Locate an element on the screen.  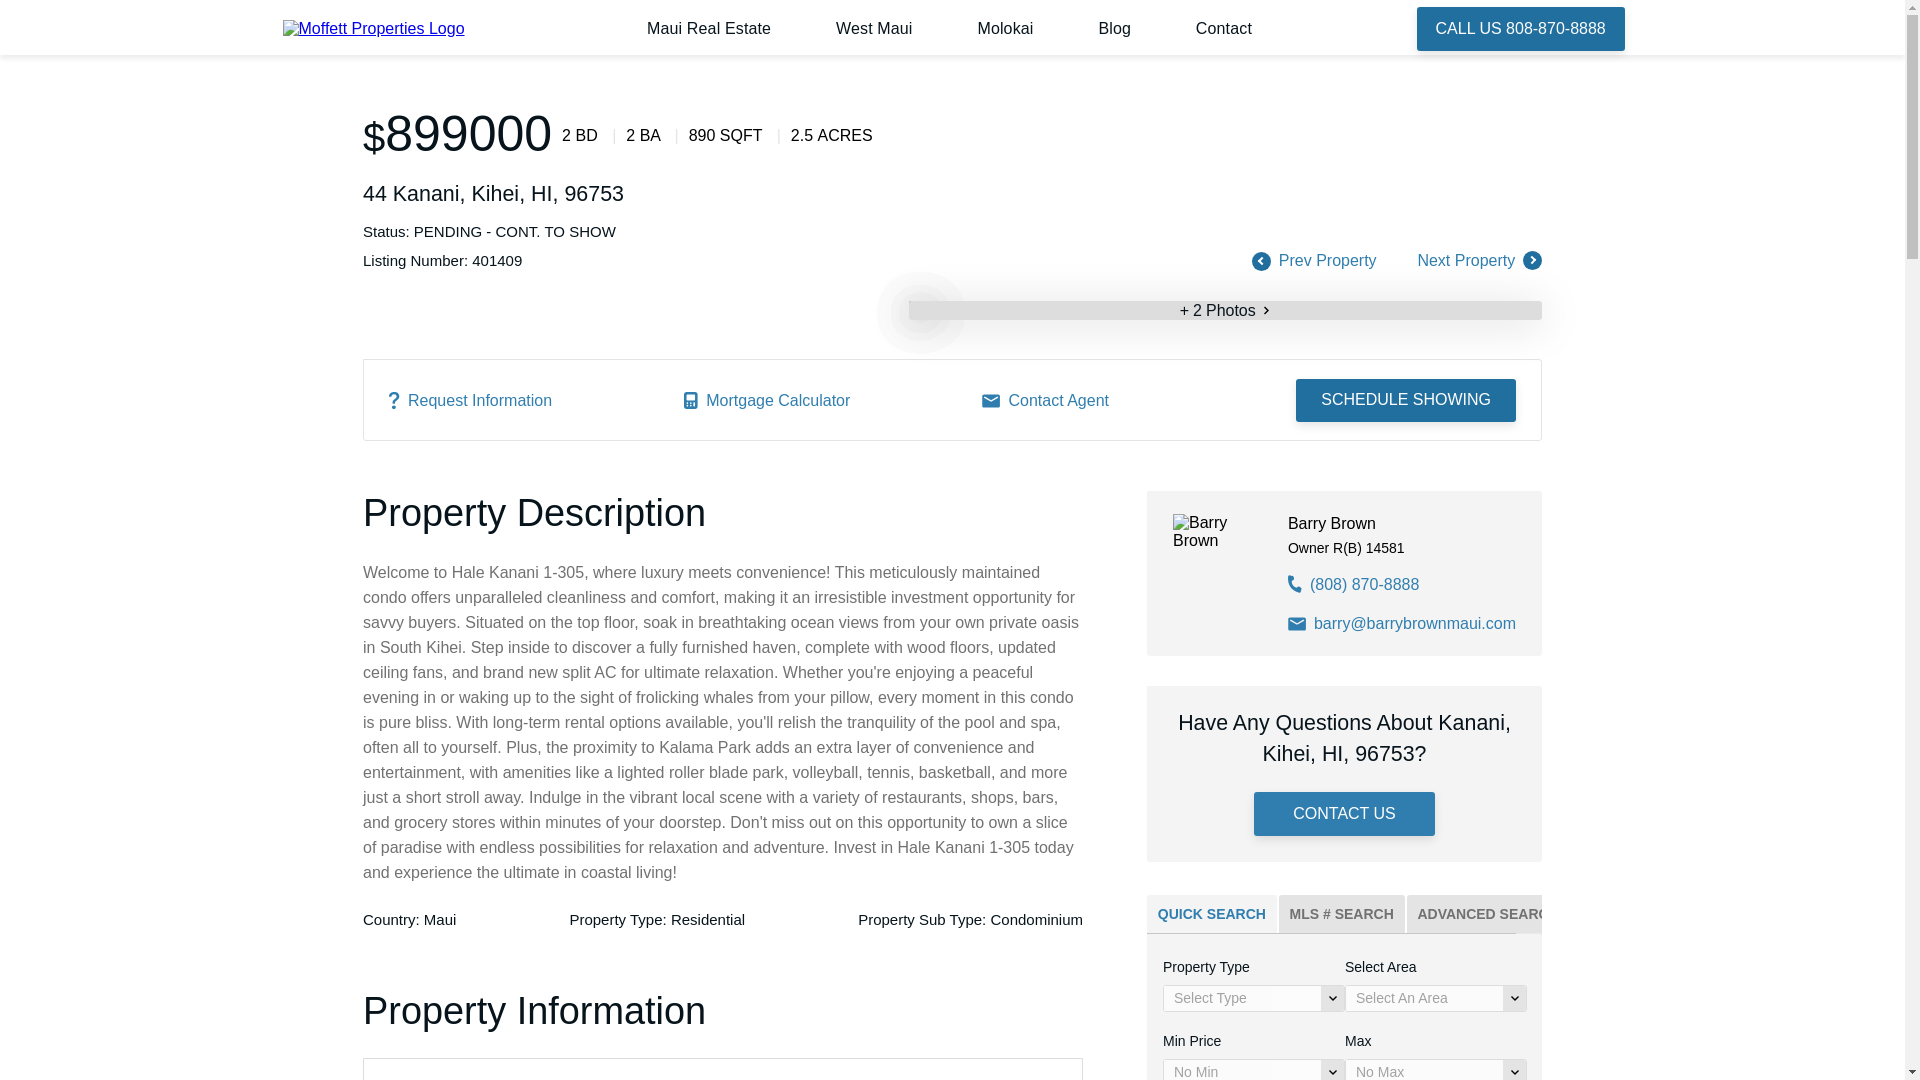
Prev Property is located at coordinates (1326, 260).